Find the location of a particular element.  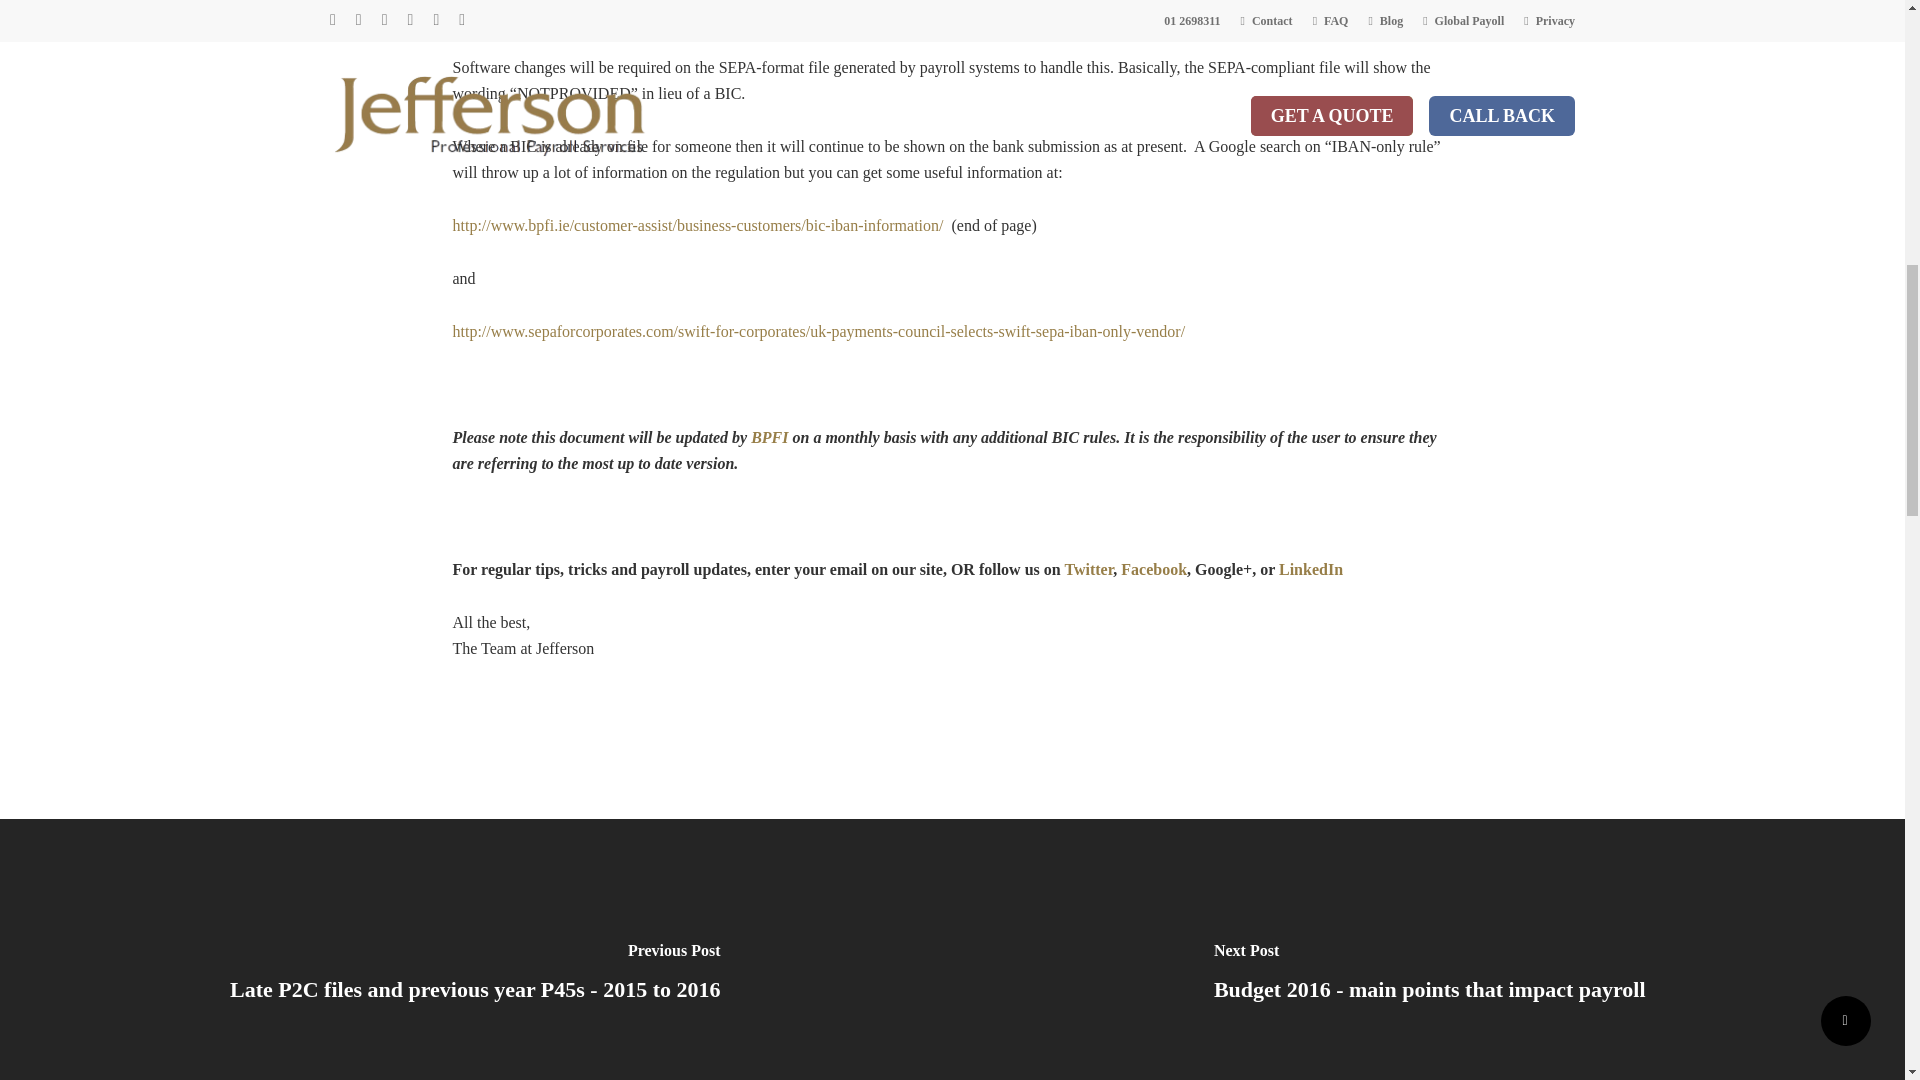

Twitter is located at coordinates (1088, 568).